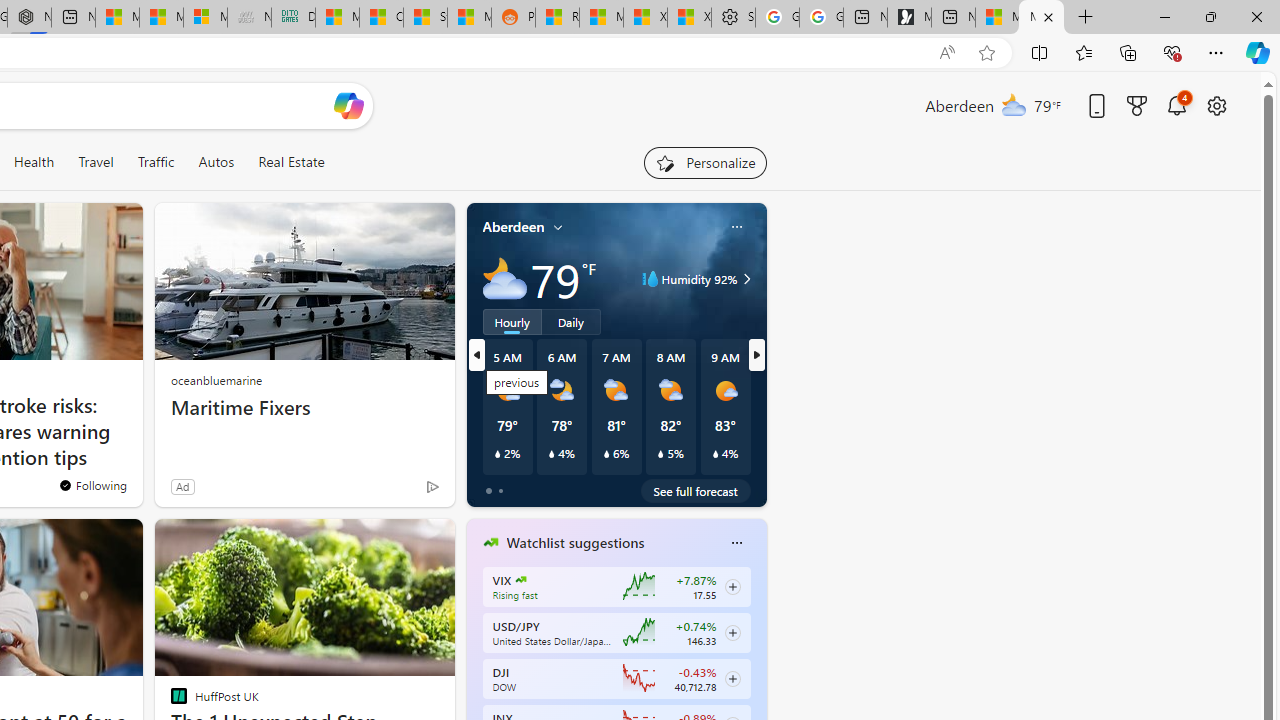 The width and height of the screenshot is (1280, 720). Describe the element at coordinates (715, 454) in the screenshot. I see `Class: weather-current-precipitation-glyph` at that location.